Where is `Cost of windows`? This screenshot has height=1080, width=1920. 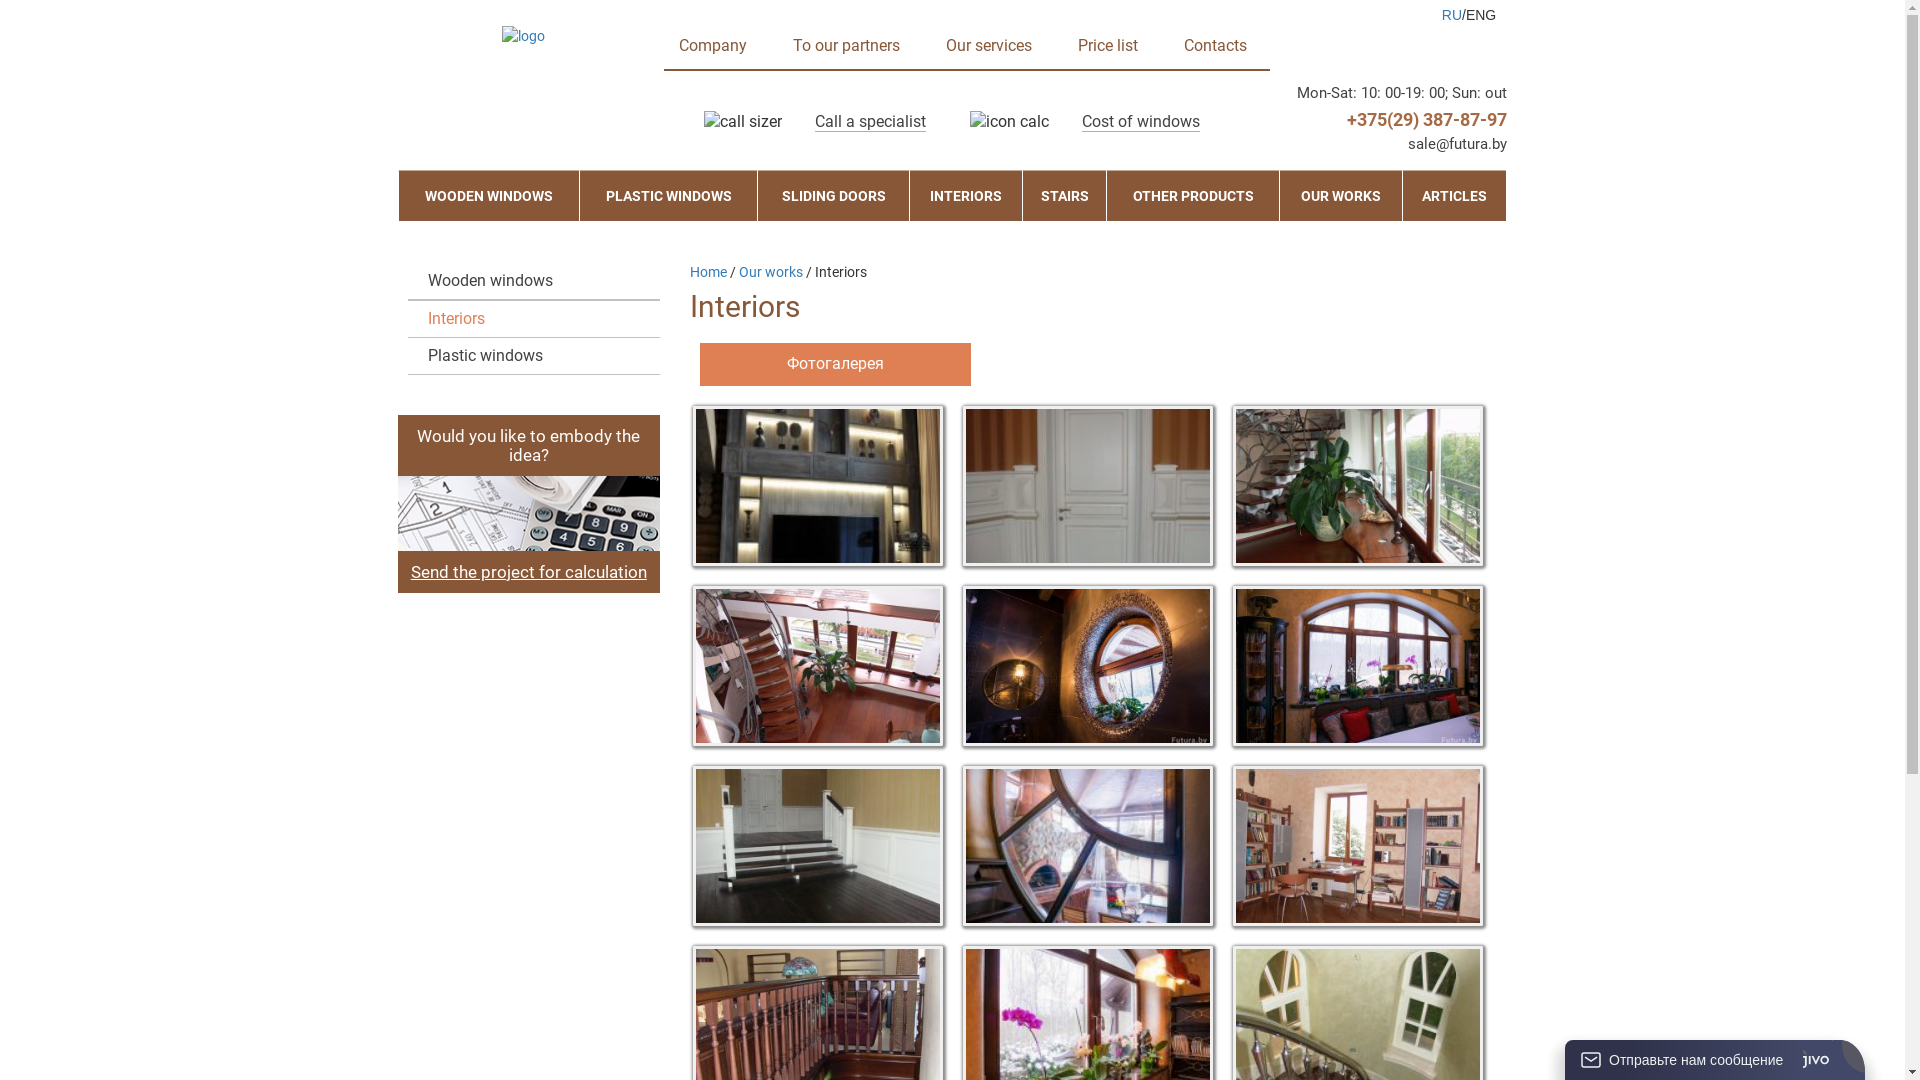 Cost of windows is located at coordinates (1141, 122).